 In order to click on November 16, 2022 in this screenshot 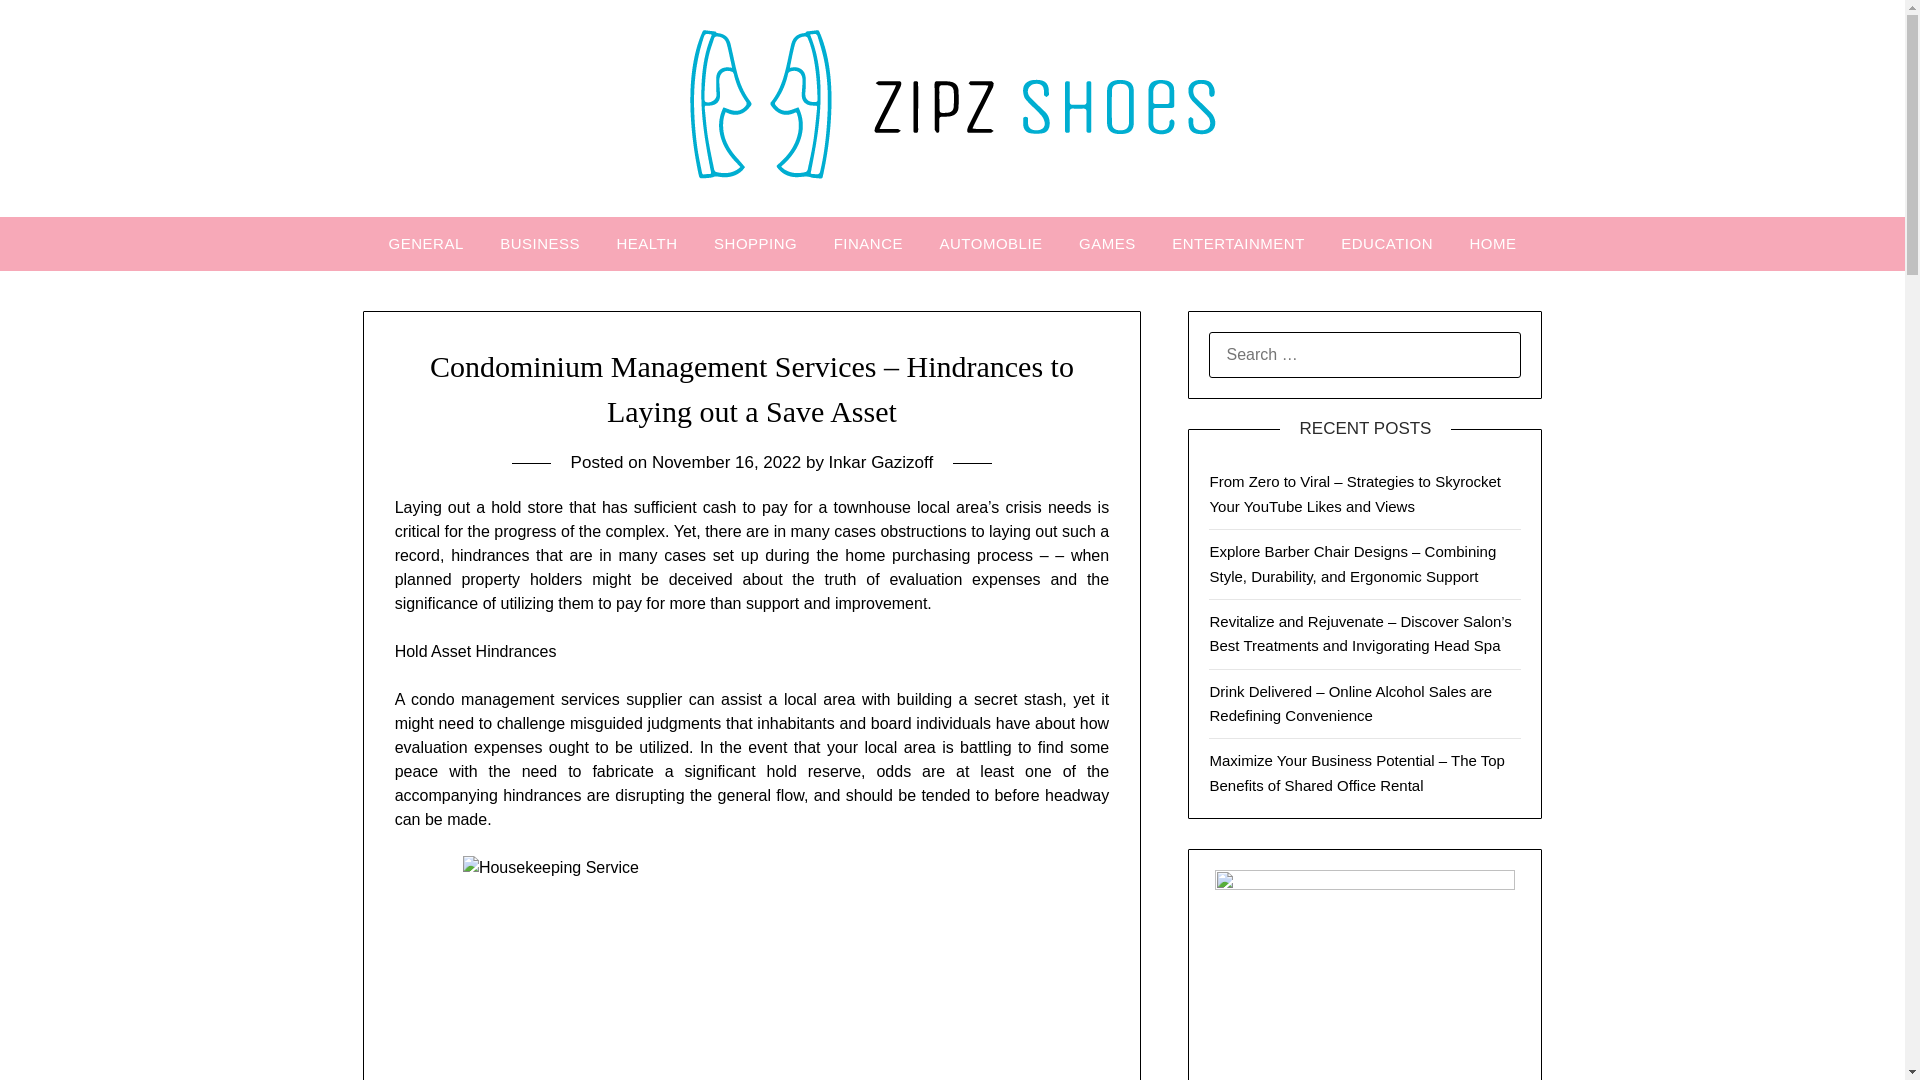, I will do `click(726, 462)`.